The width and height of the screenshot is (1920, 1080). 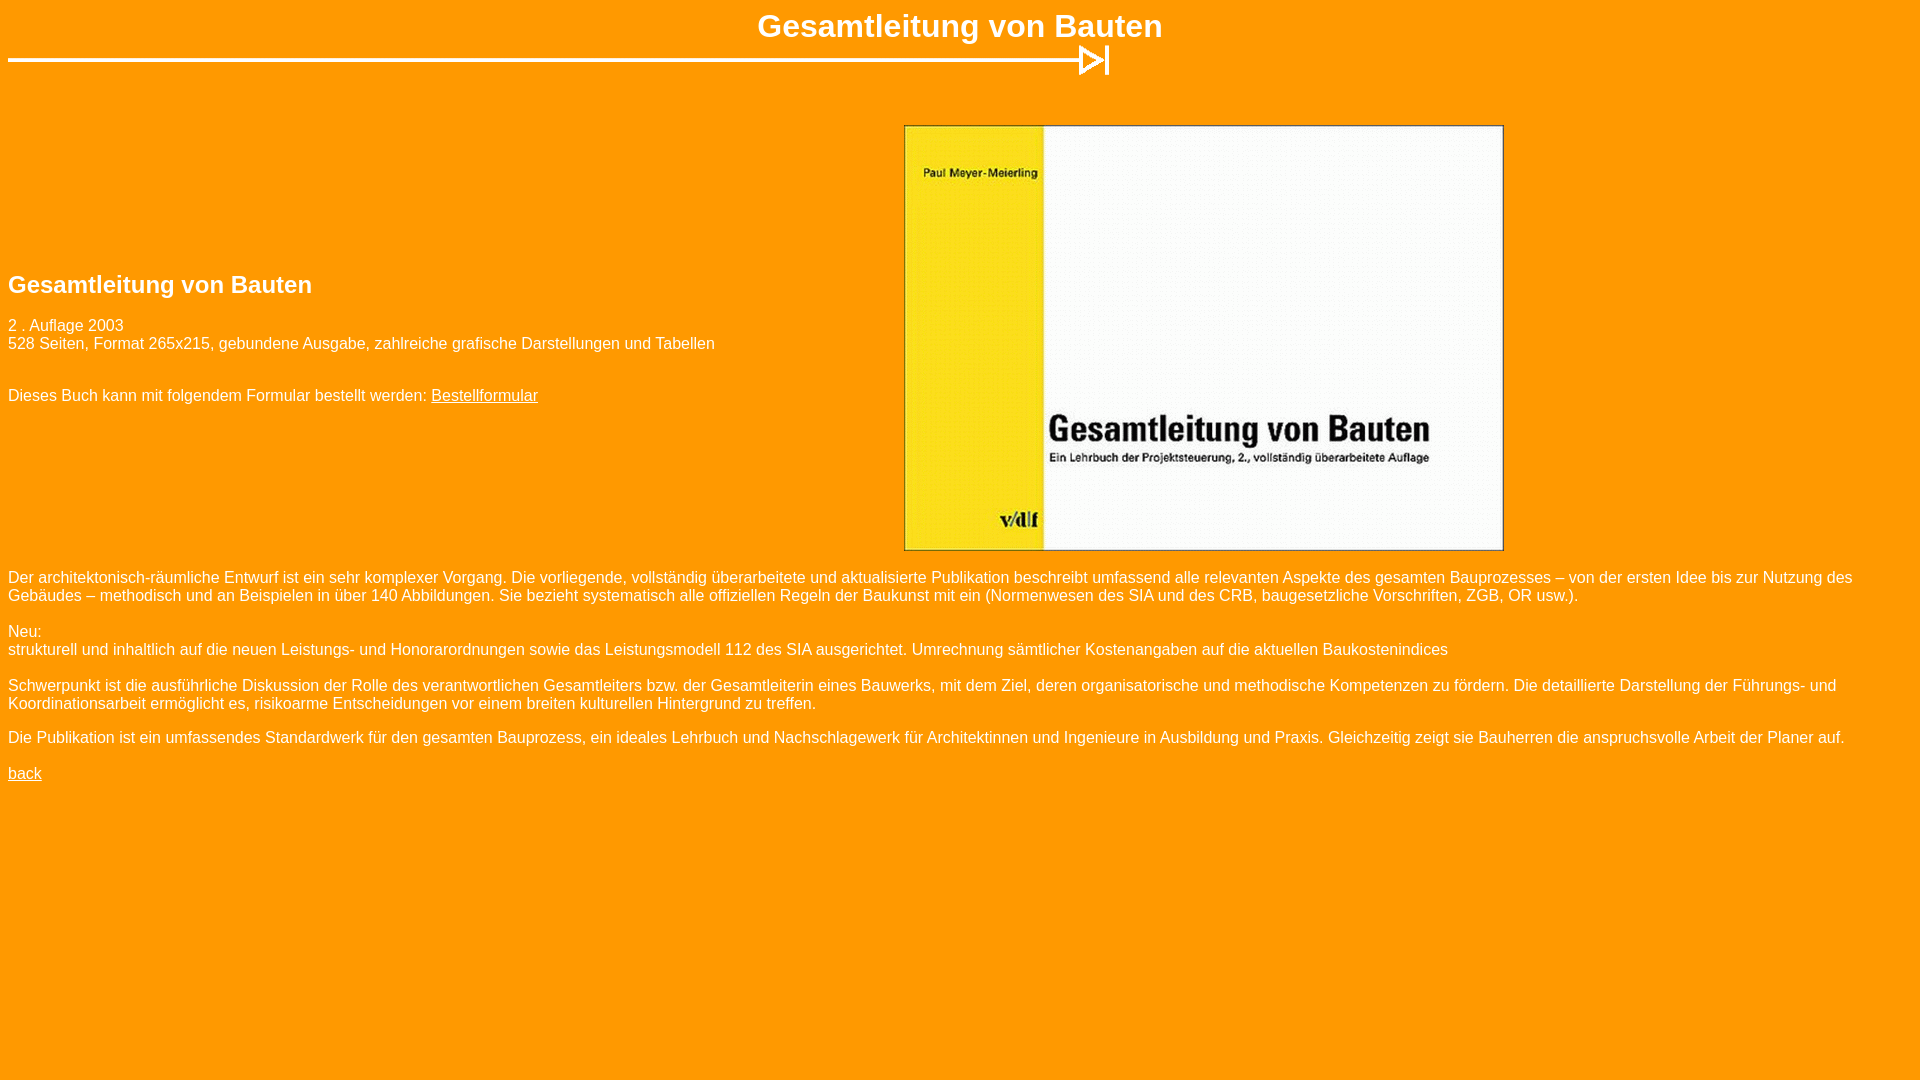 I want to click on back, so click(x=25, y=774).